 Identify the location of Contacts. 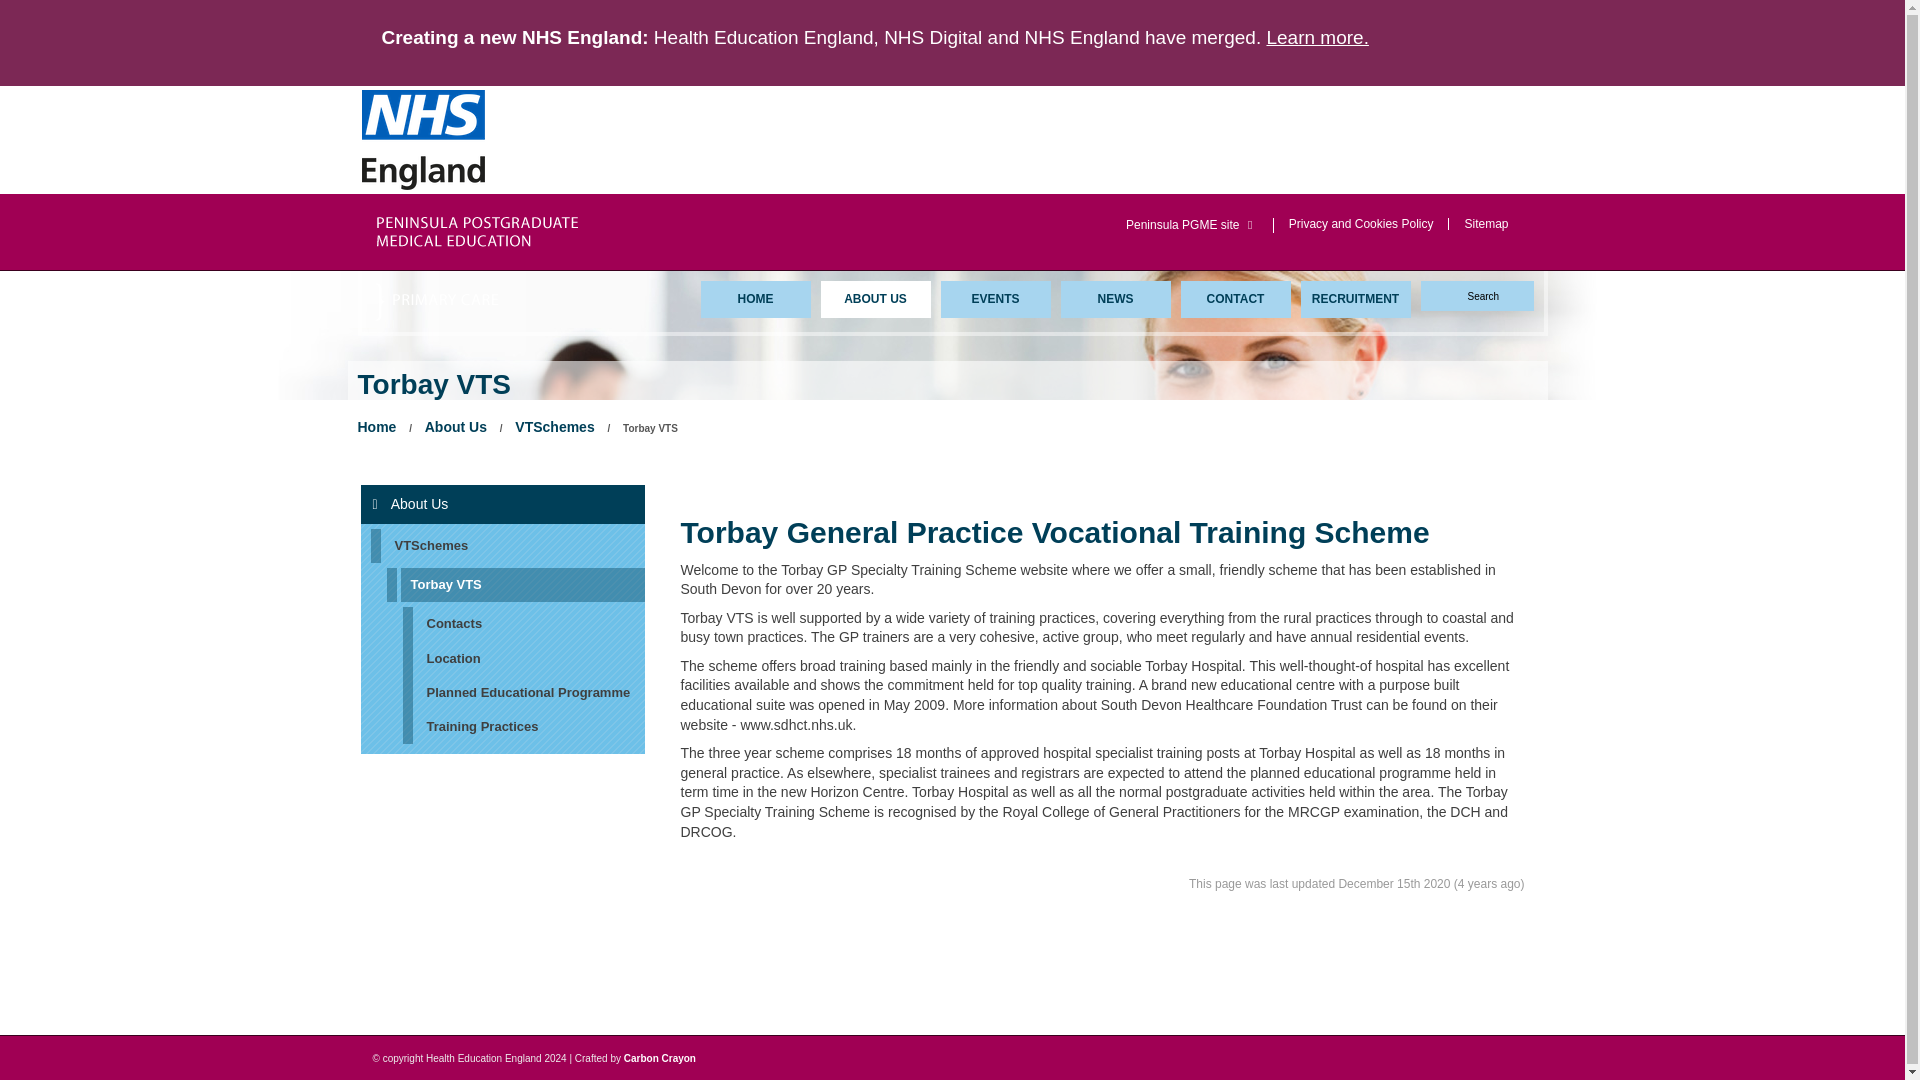
(522, 624).